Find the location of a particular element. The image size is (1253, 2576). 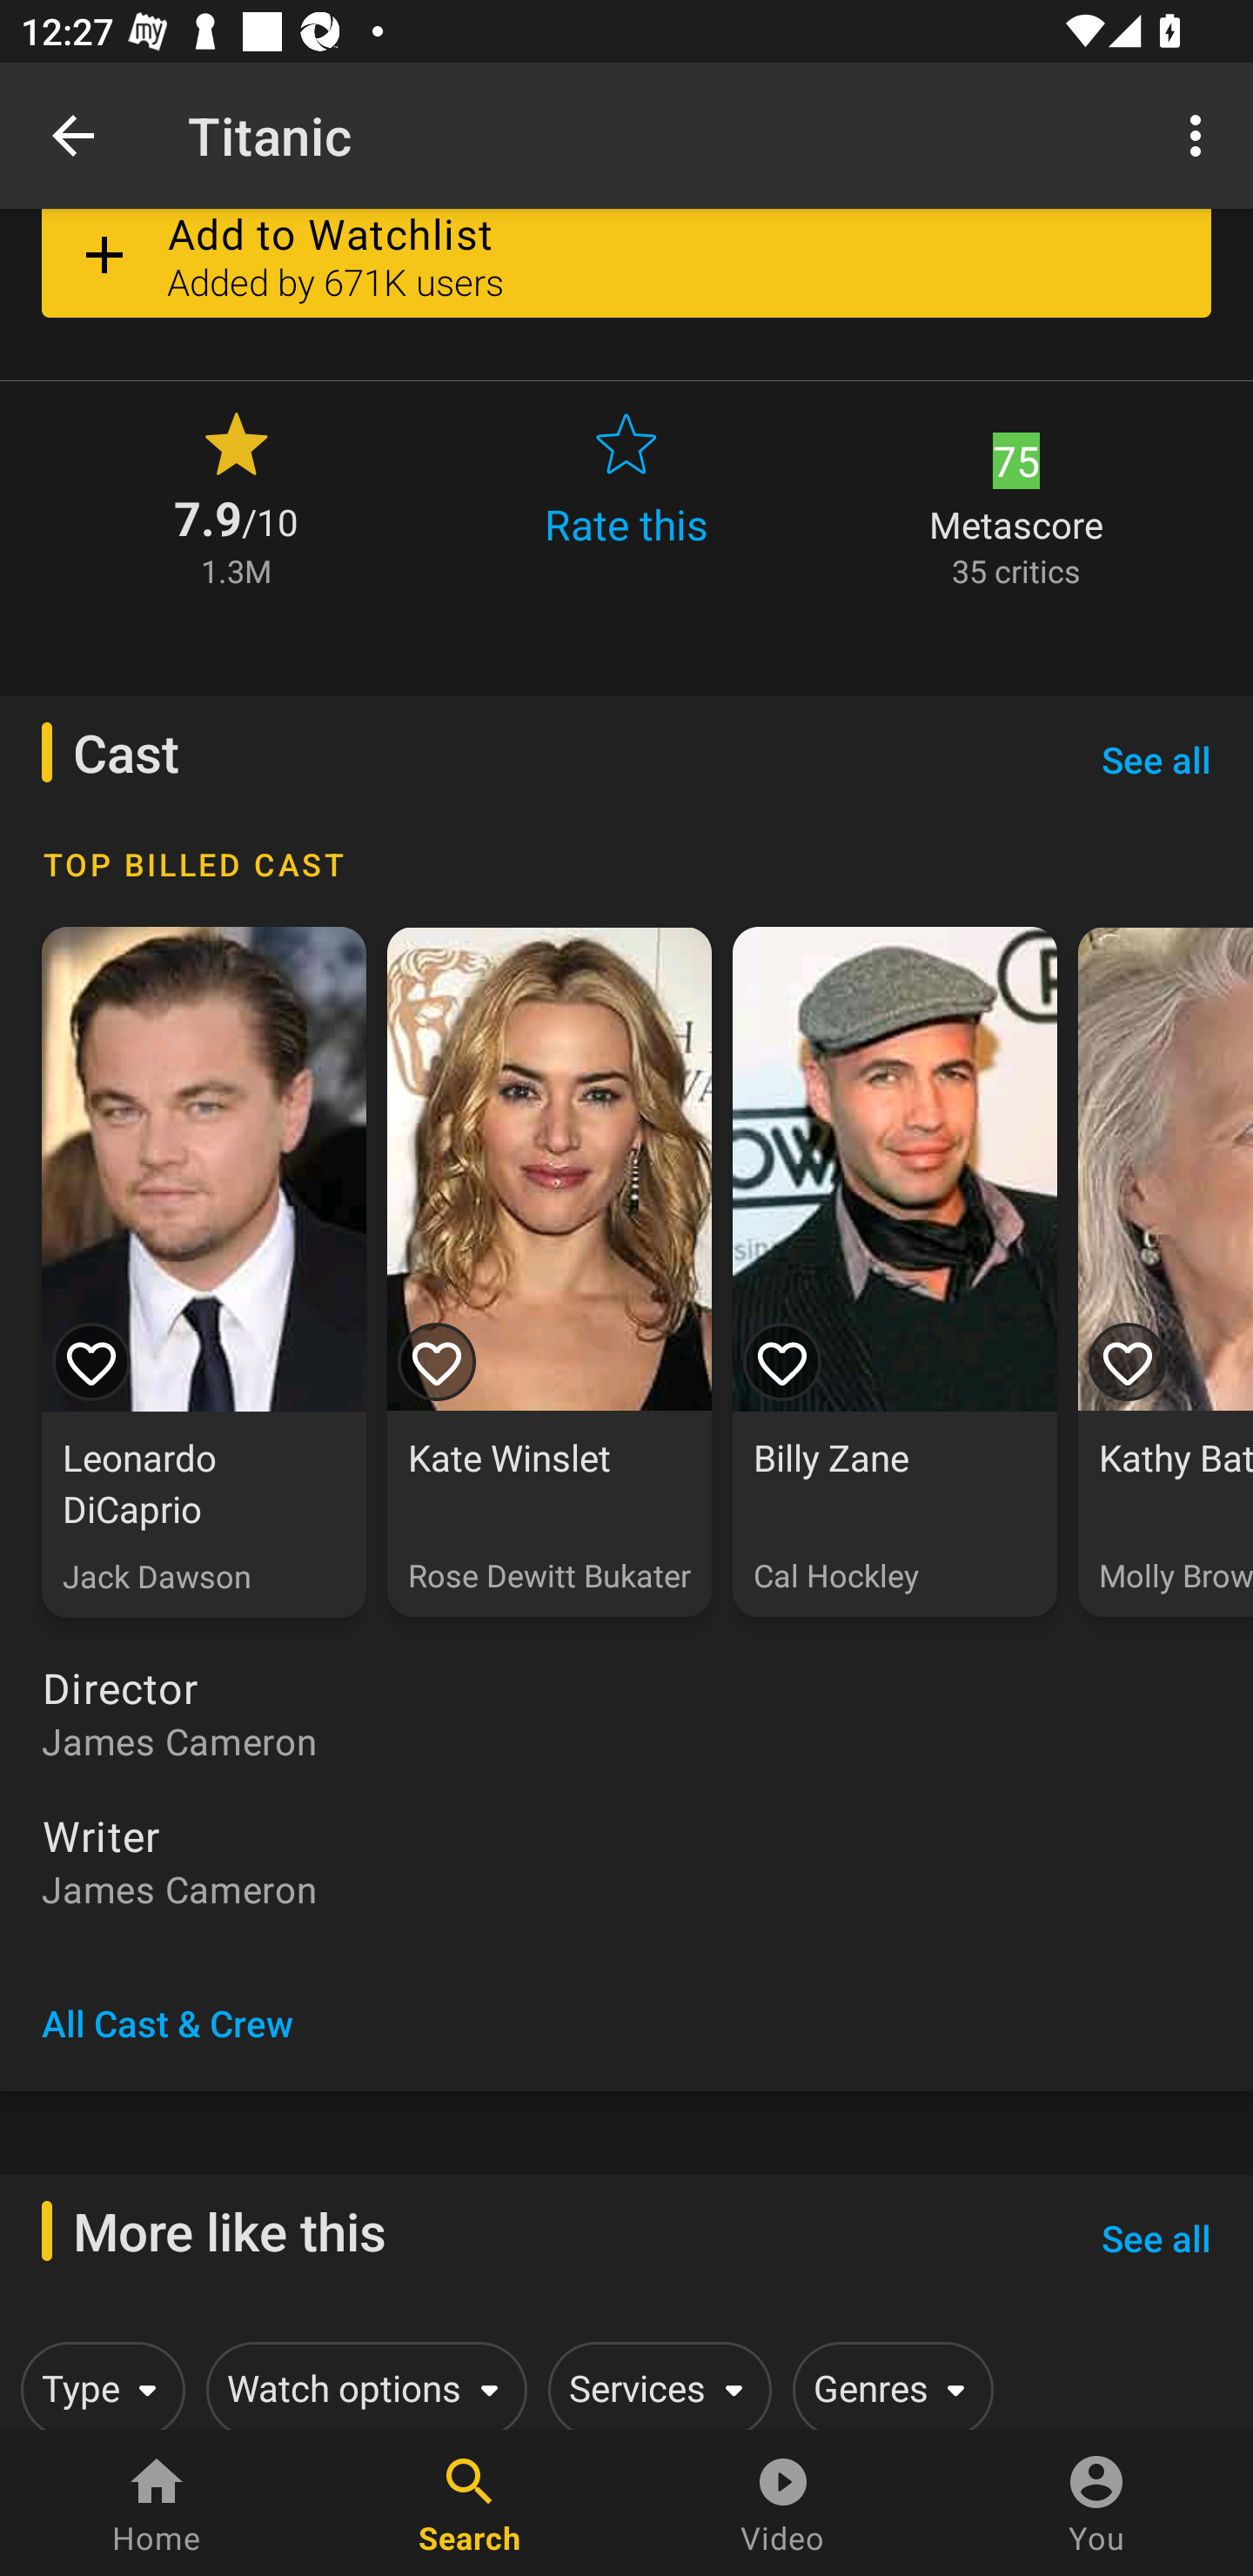

75 Metascore 35 critics is located at coordinates (1016, 496).